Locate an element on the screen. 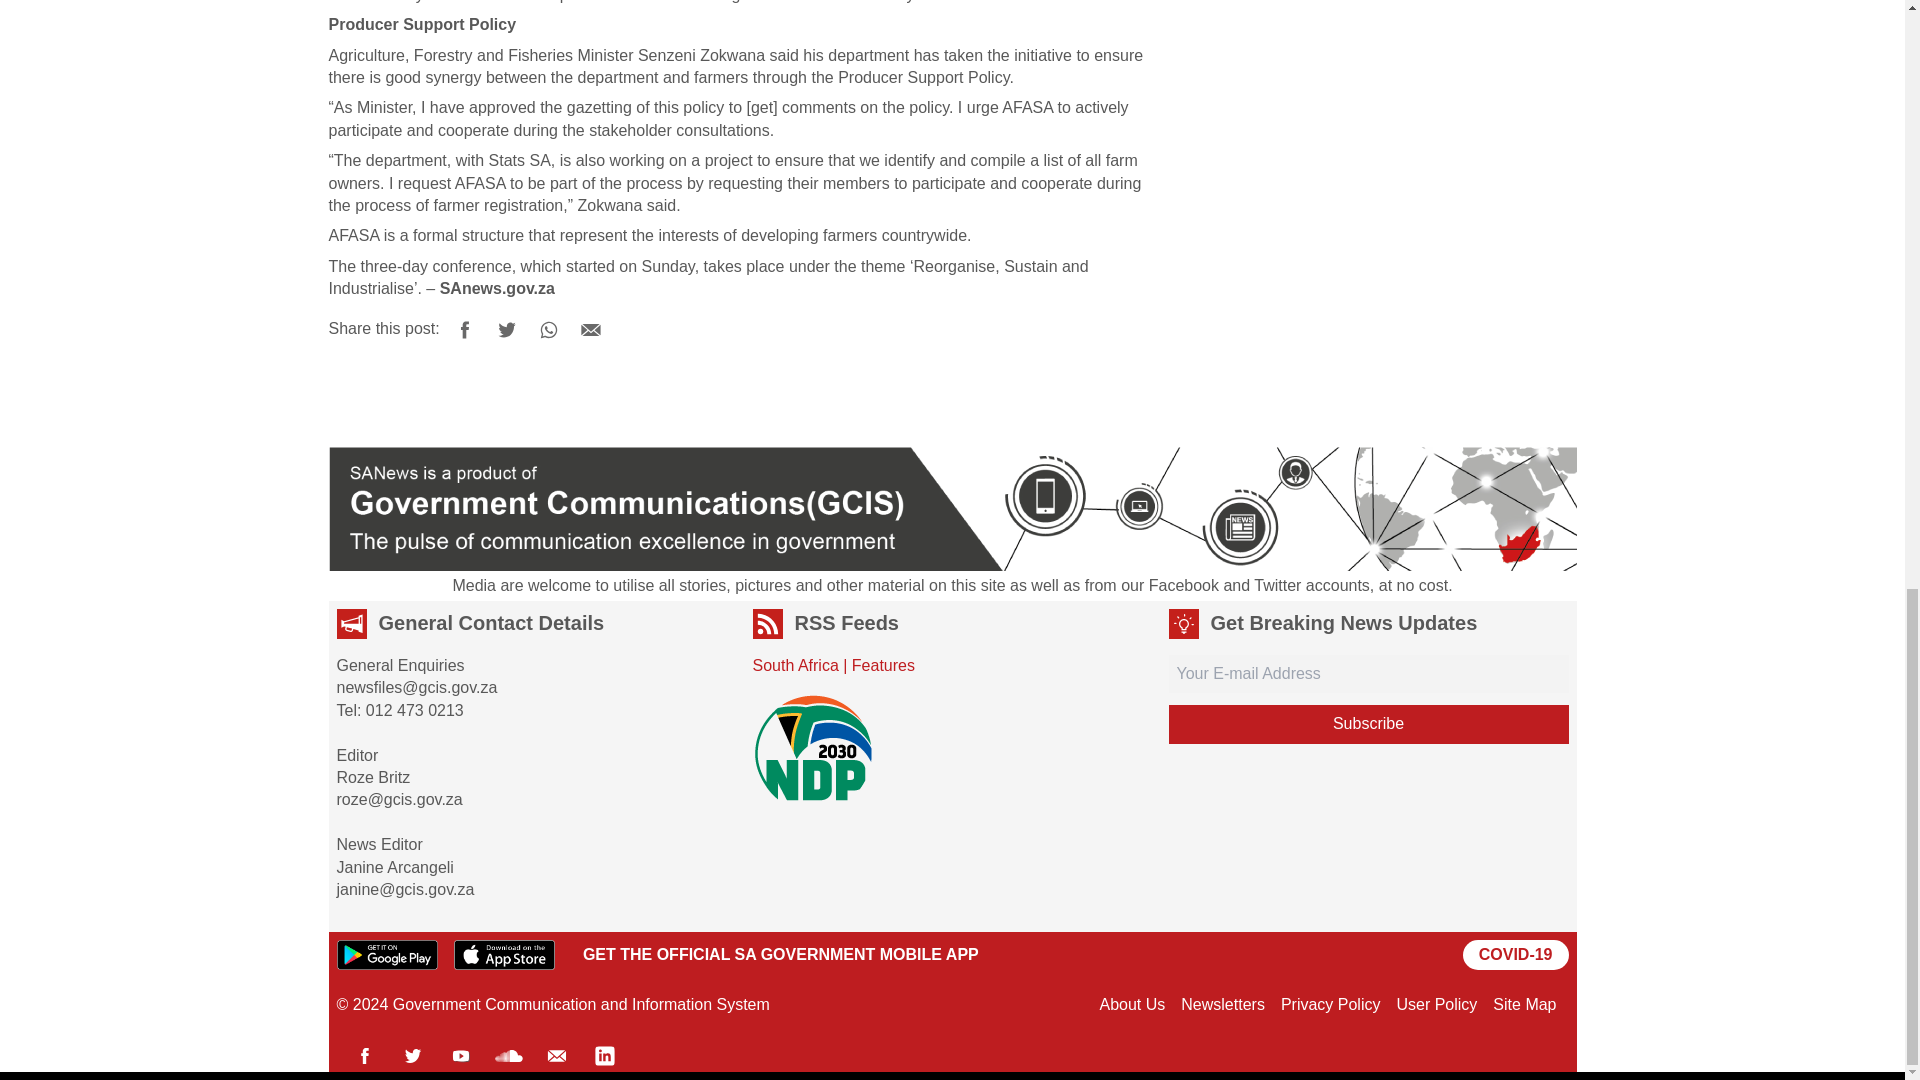 This screenshot has width=1920, height=1080. South Africa is located at coordinates (794, 664).